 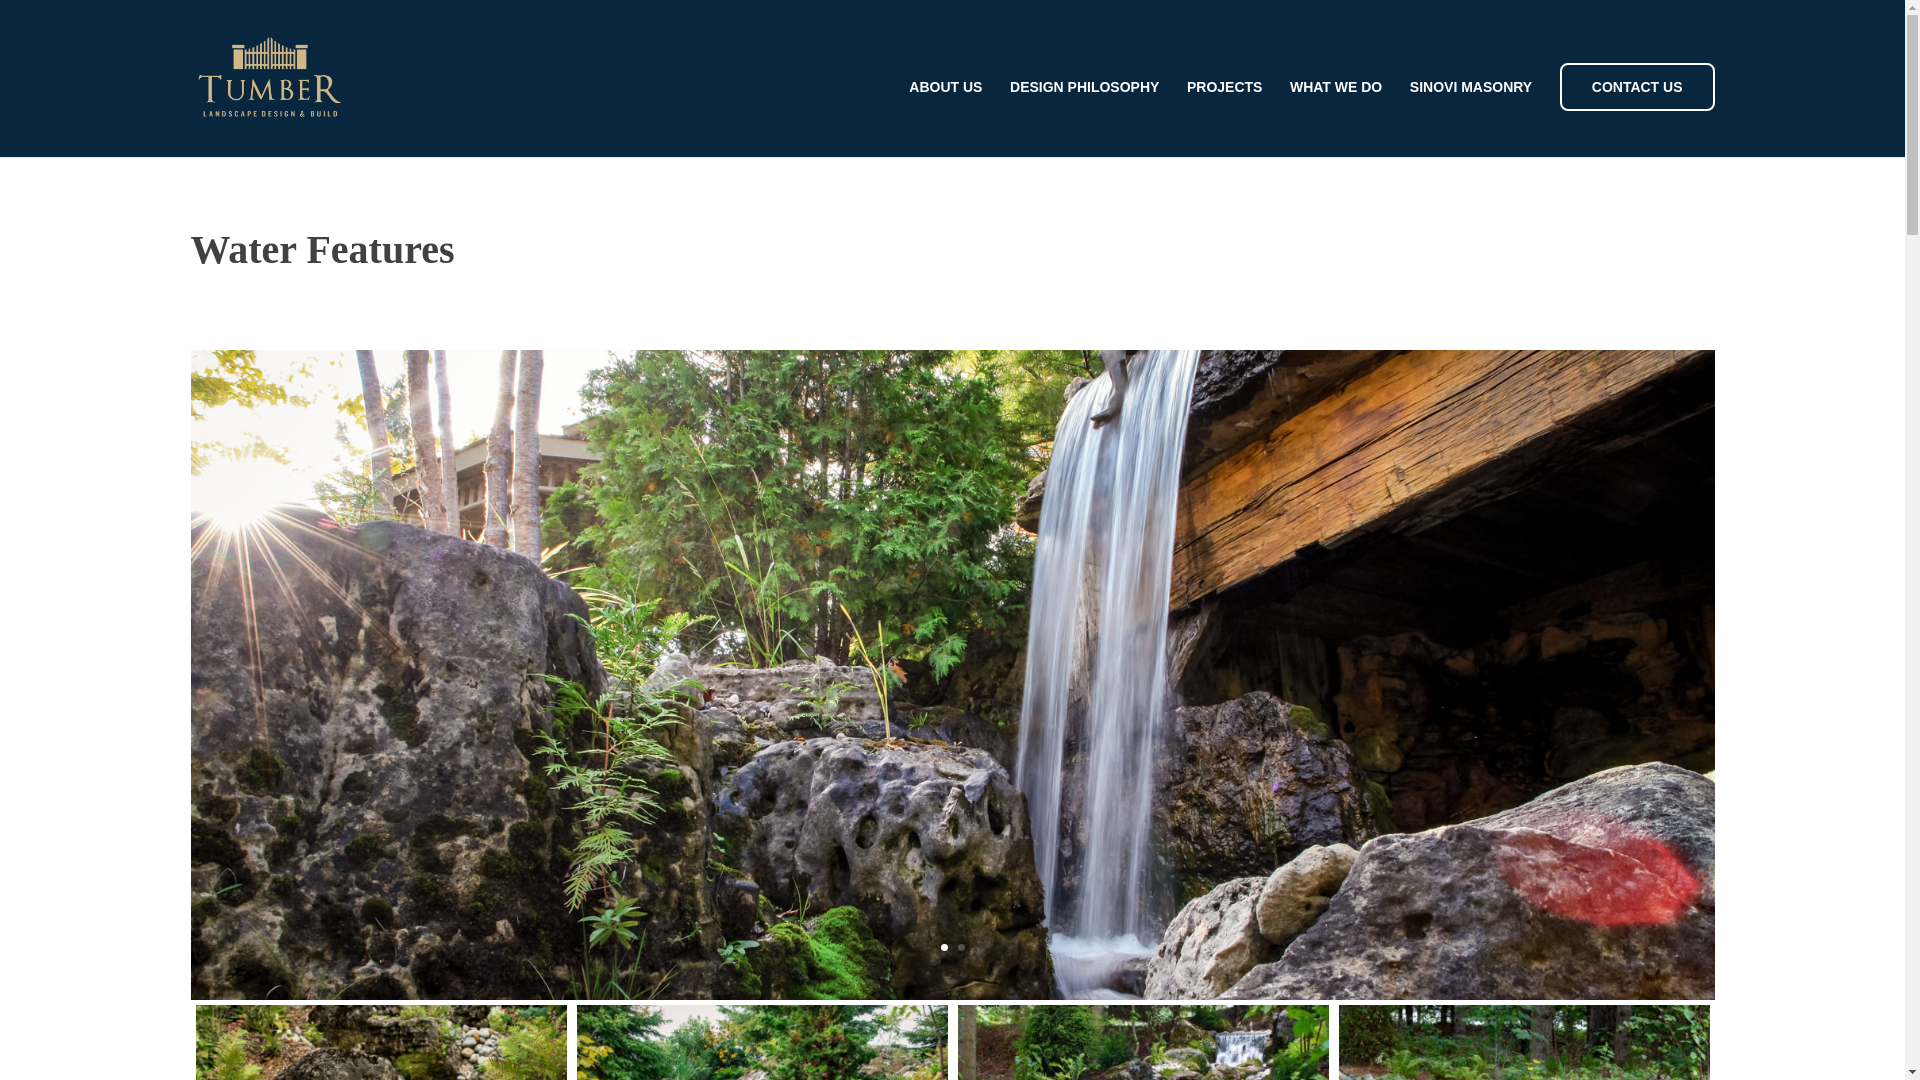 What do you see at coordinates (944, 118) in the screenshot?
I see `ABOUT US` at bounding box center [944, 118].